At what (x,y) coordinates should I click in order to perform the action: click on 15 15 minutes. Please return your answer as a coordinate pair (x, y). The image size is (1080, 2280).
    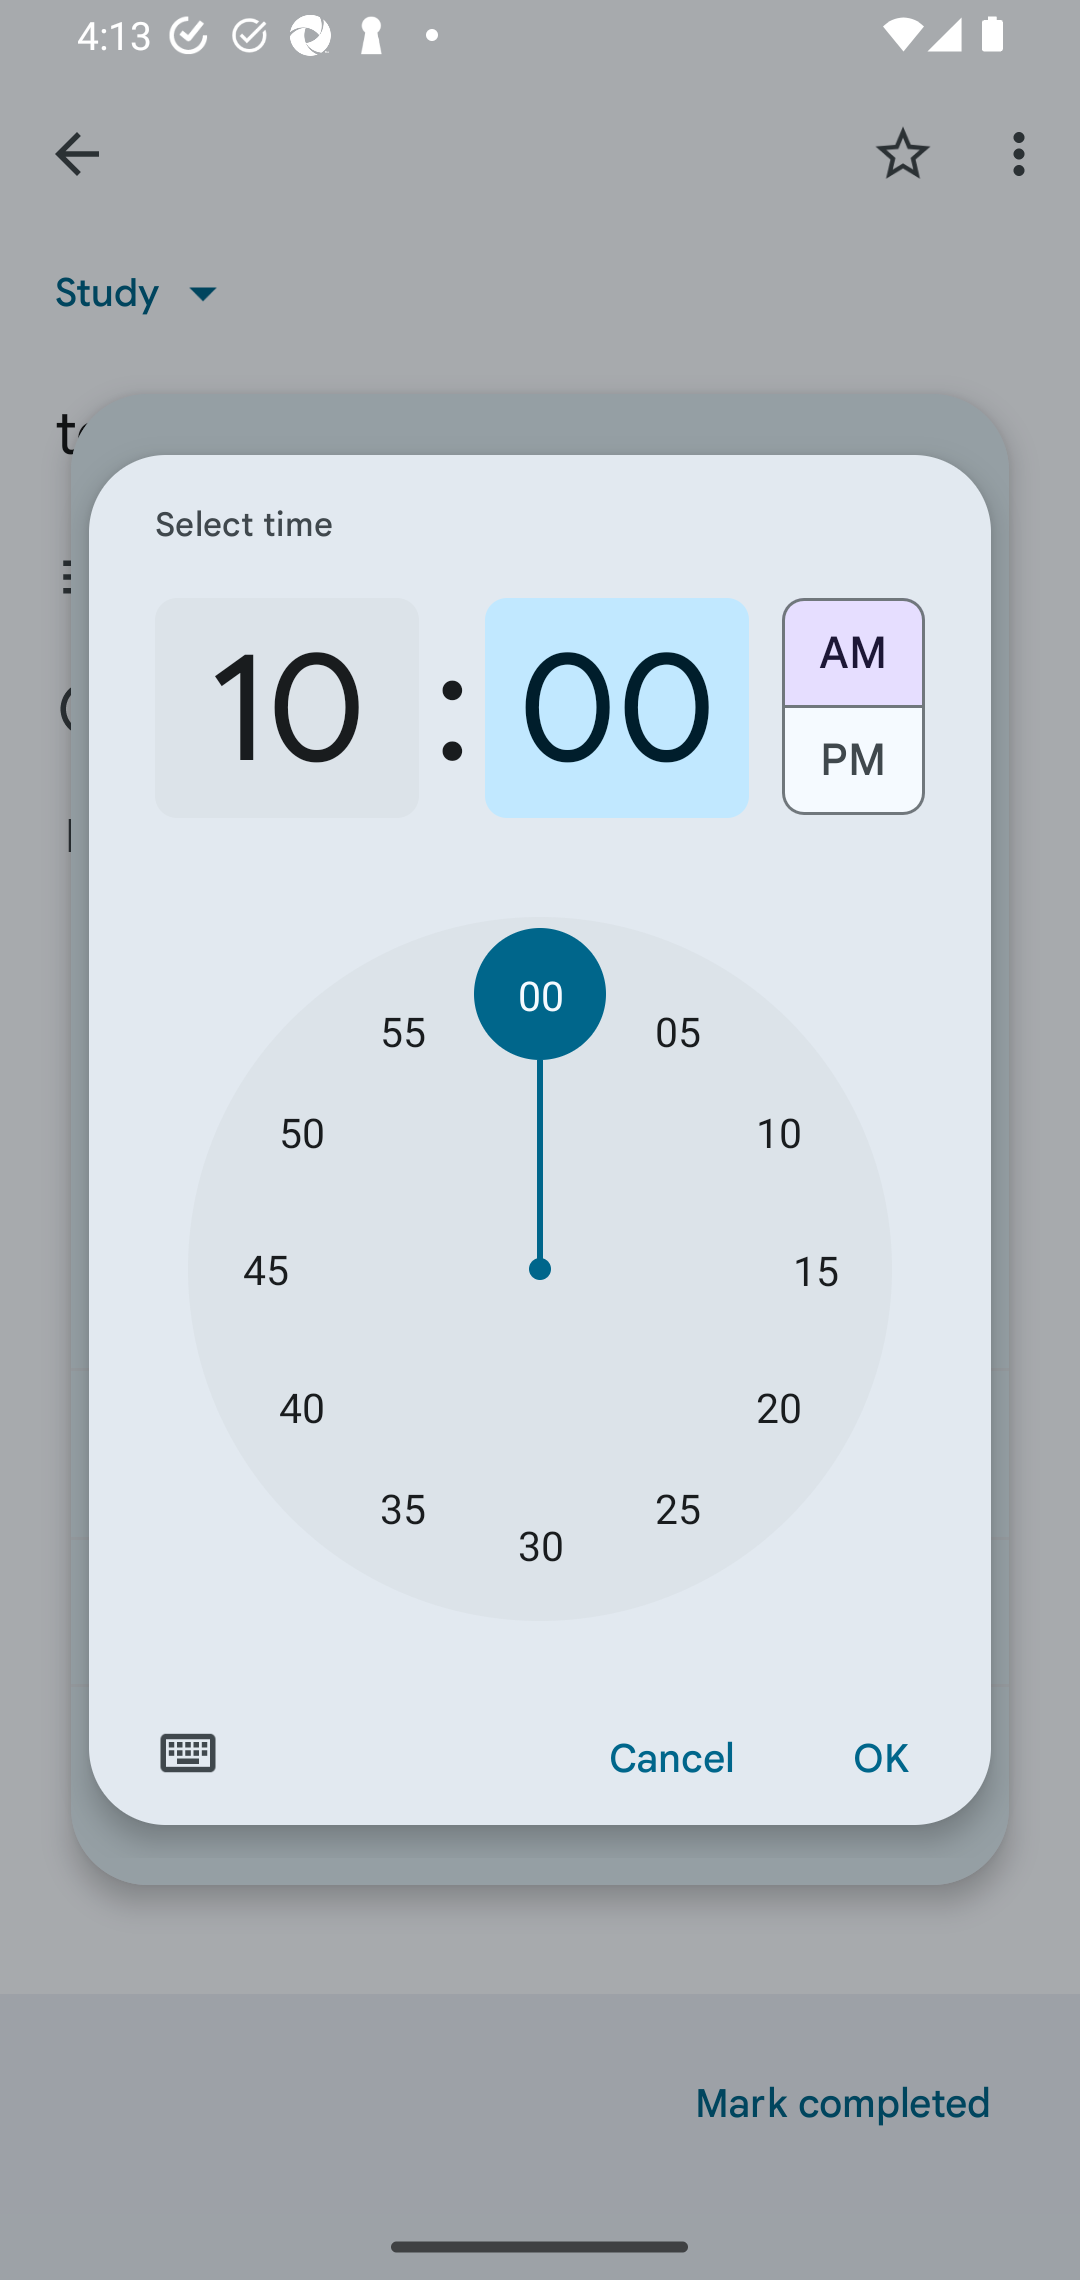
    Looking at the image, I should click on (816, 1270).